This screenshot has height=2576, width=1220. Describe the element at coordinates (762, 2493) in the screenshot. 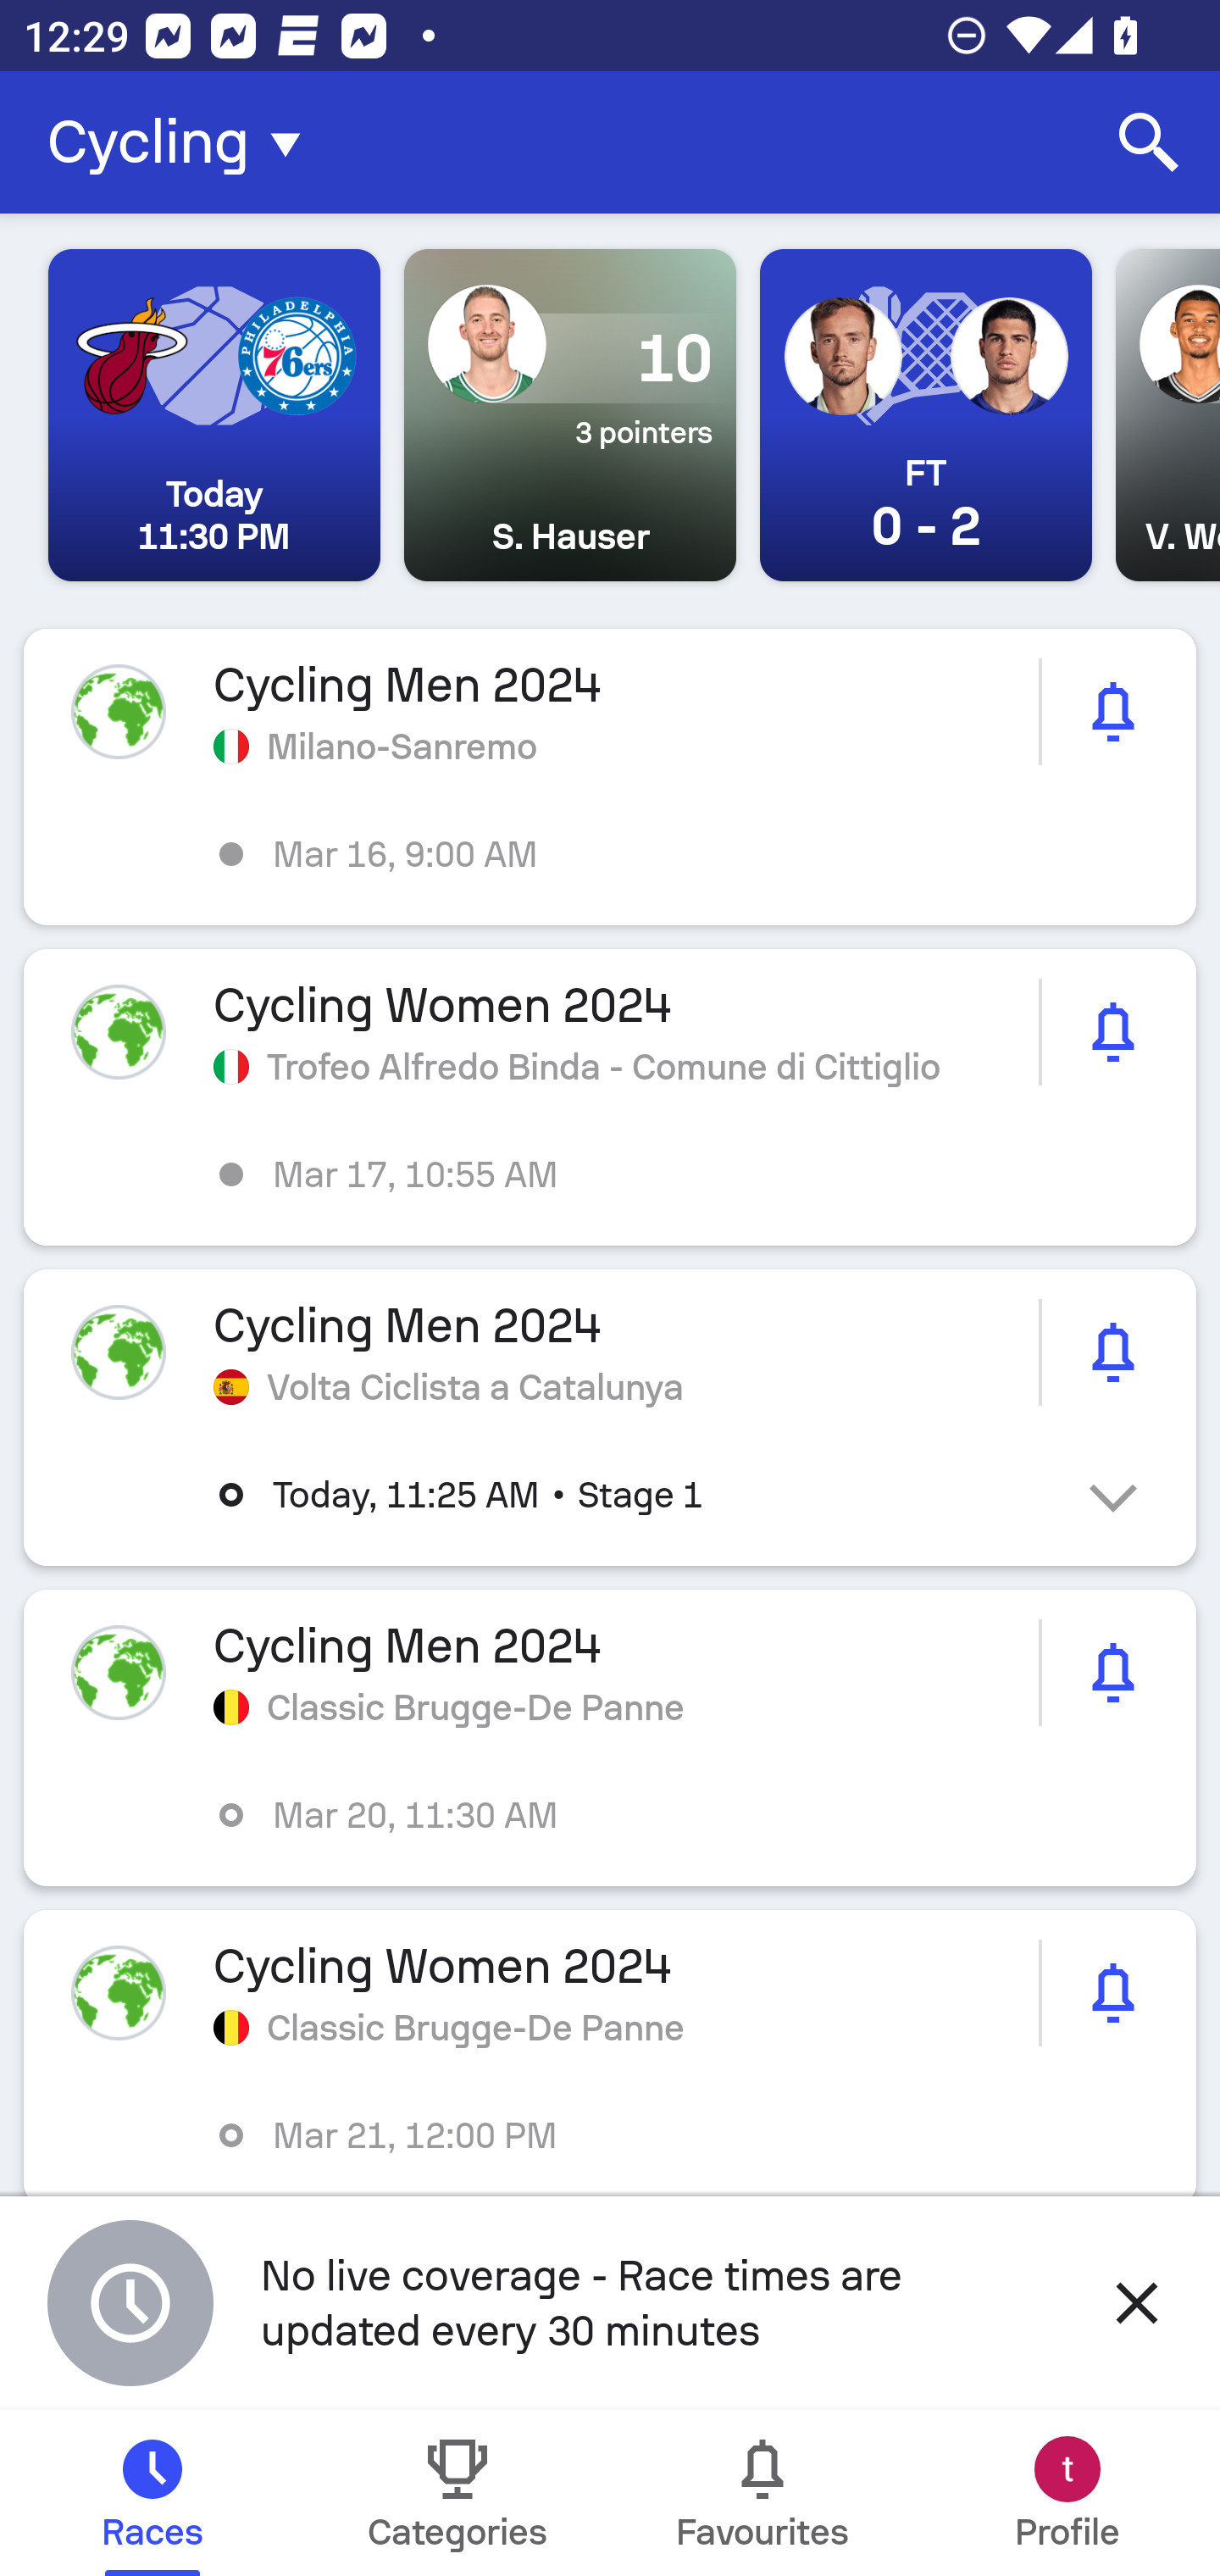

I see `Favourites` at that location.